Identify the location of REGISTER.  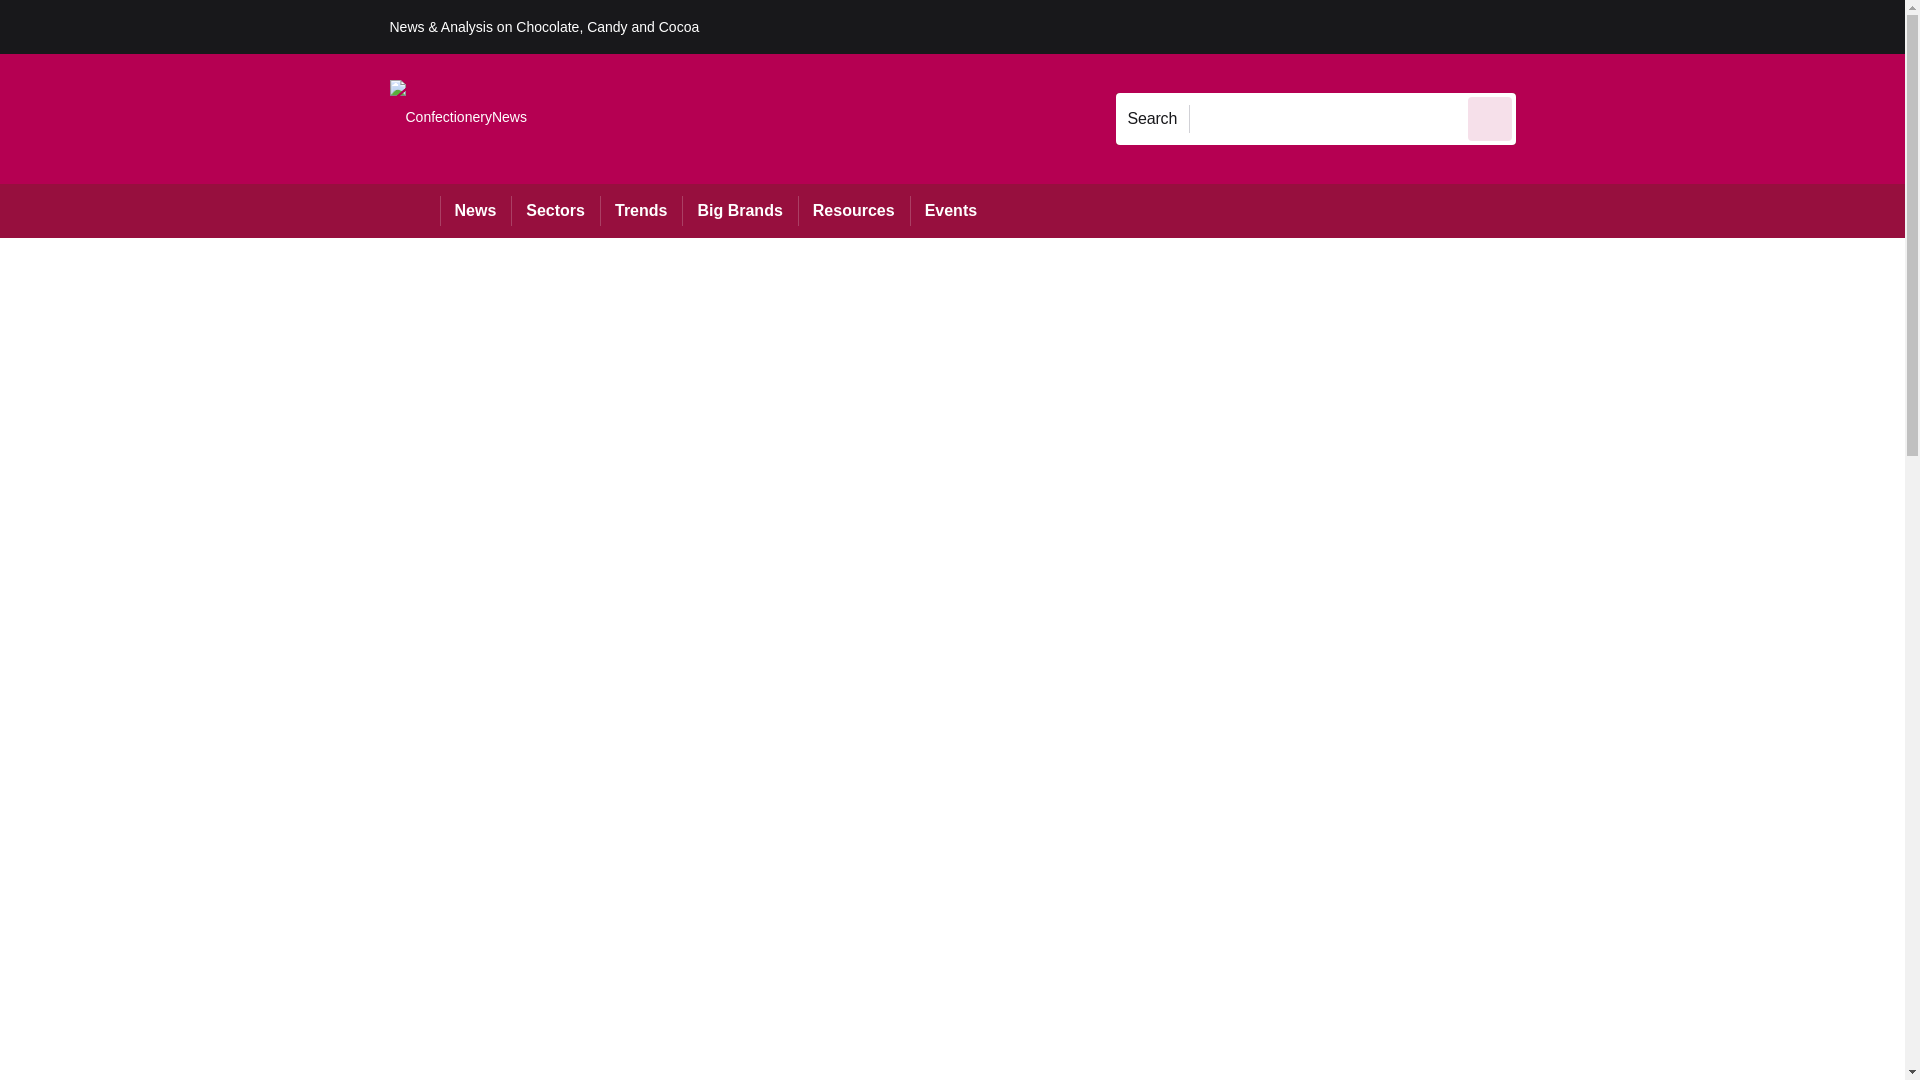
(1649, 26).